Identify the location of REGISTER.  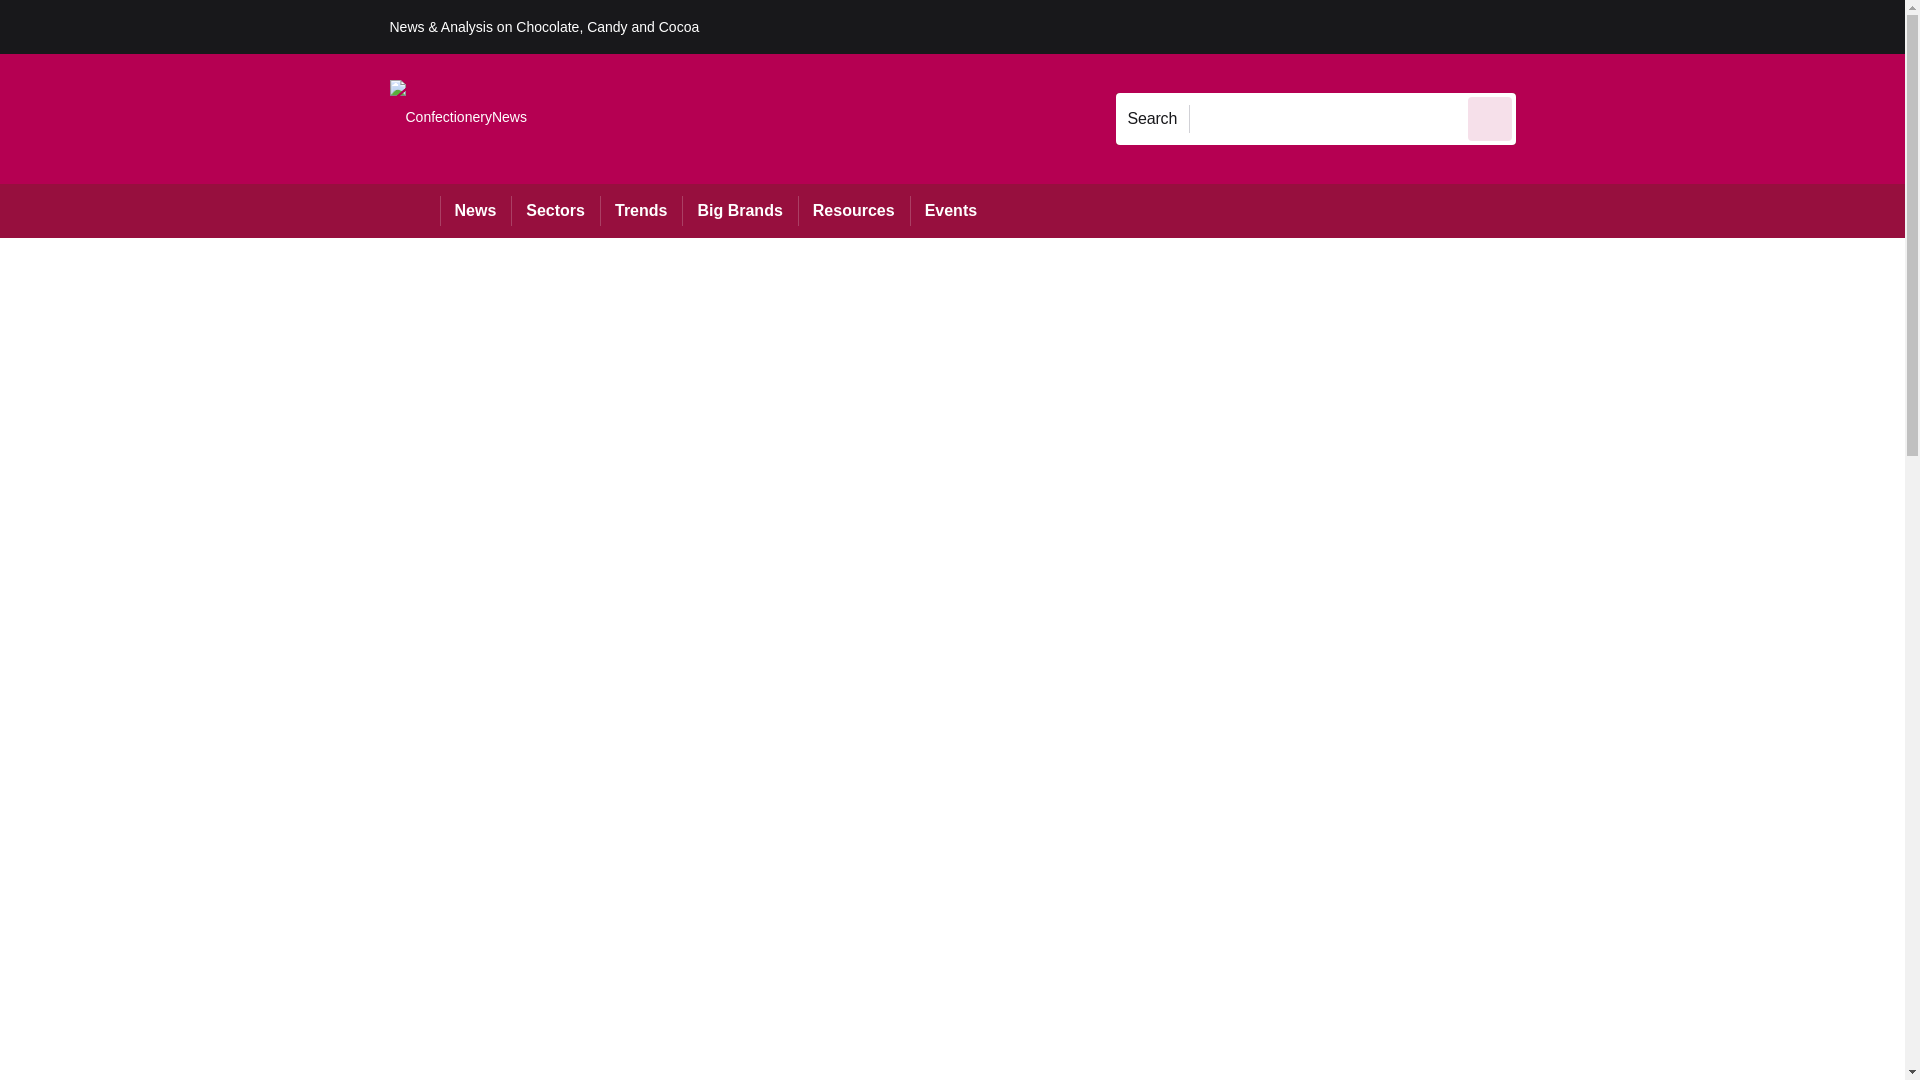
(1649, 26).